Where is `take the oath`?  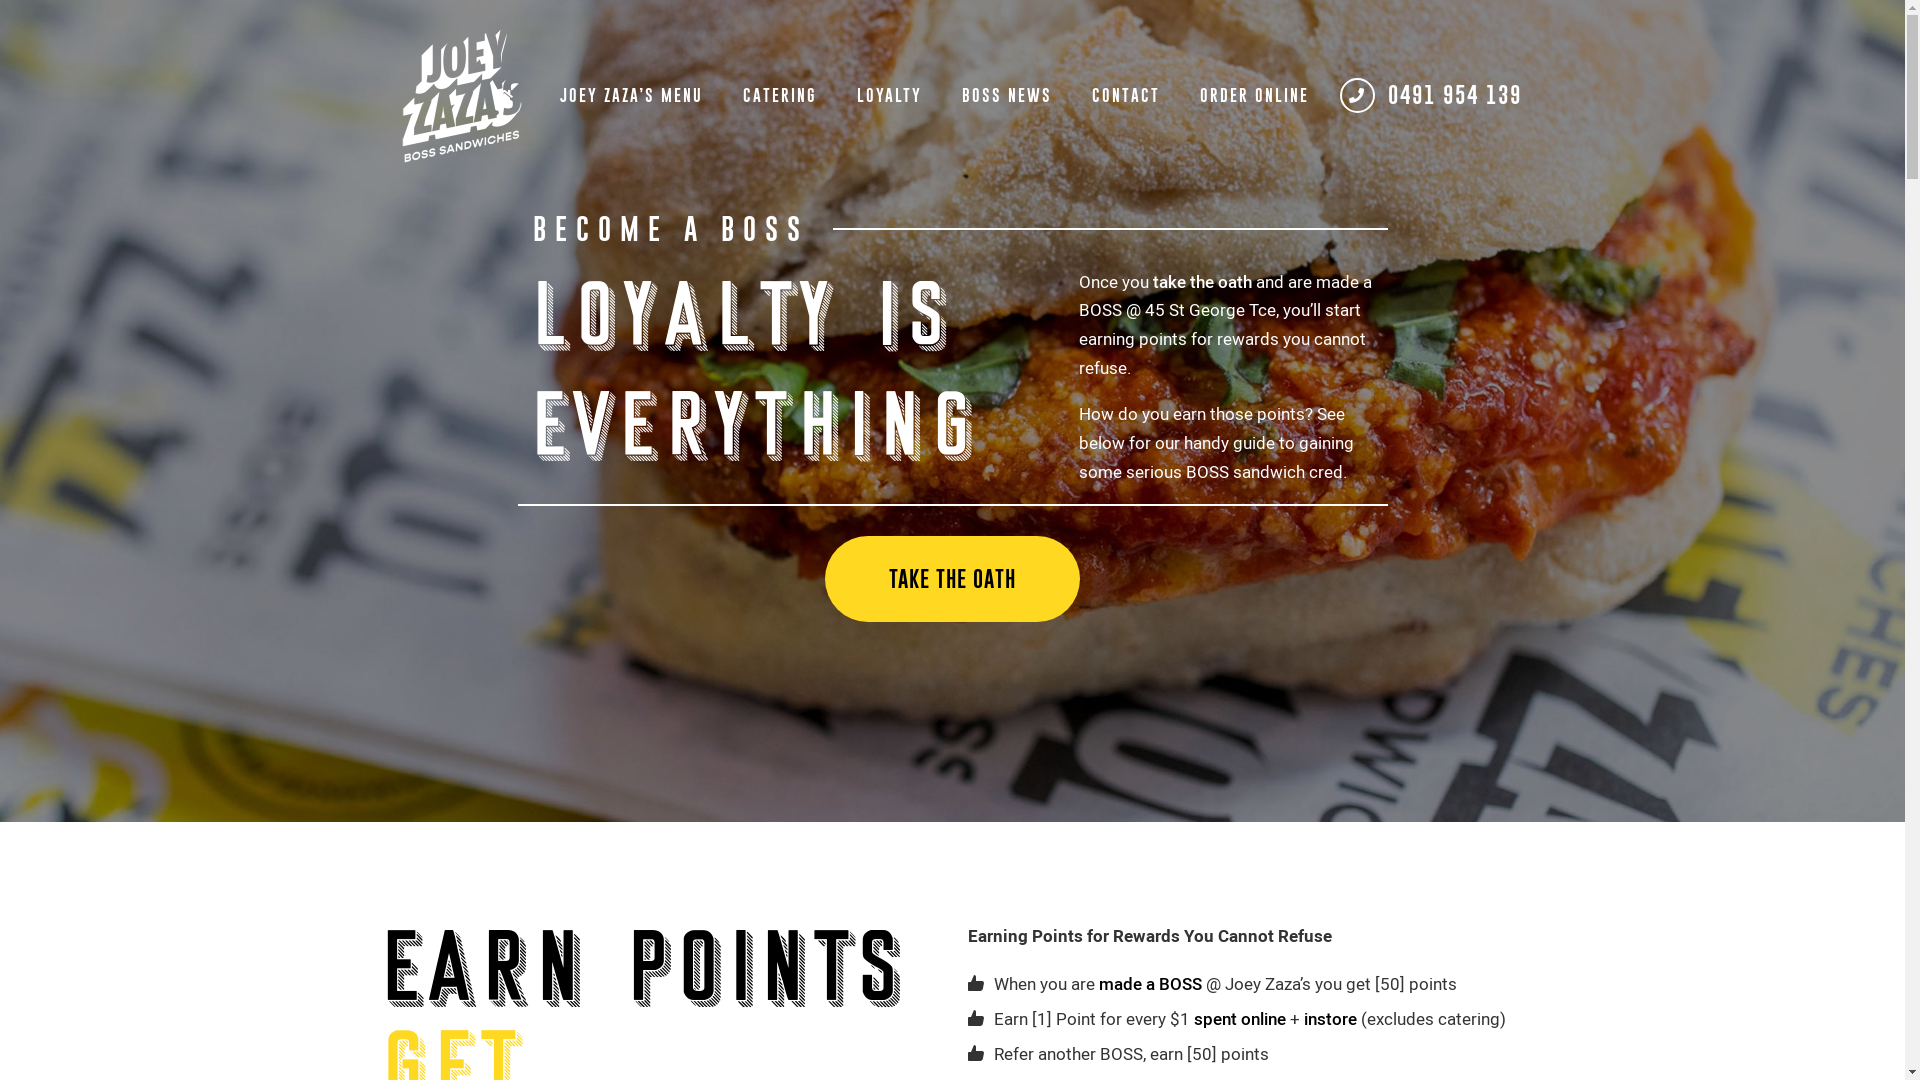
take the oath is located at coordinates (1202, 282).